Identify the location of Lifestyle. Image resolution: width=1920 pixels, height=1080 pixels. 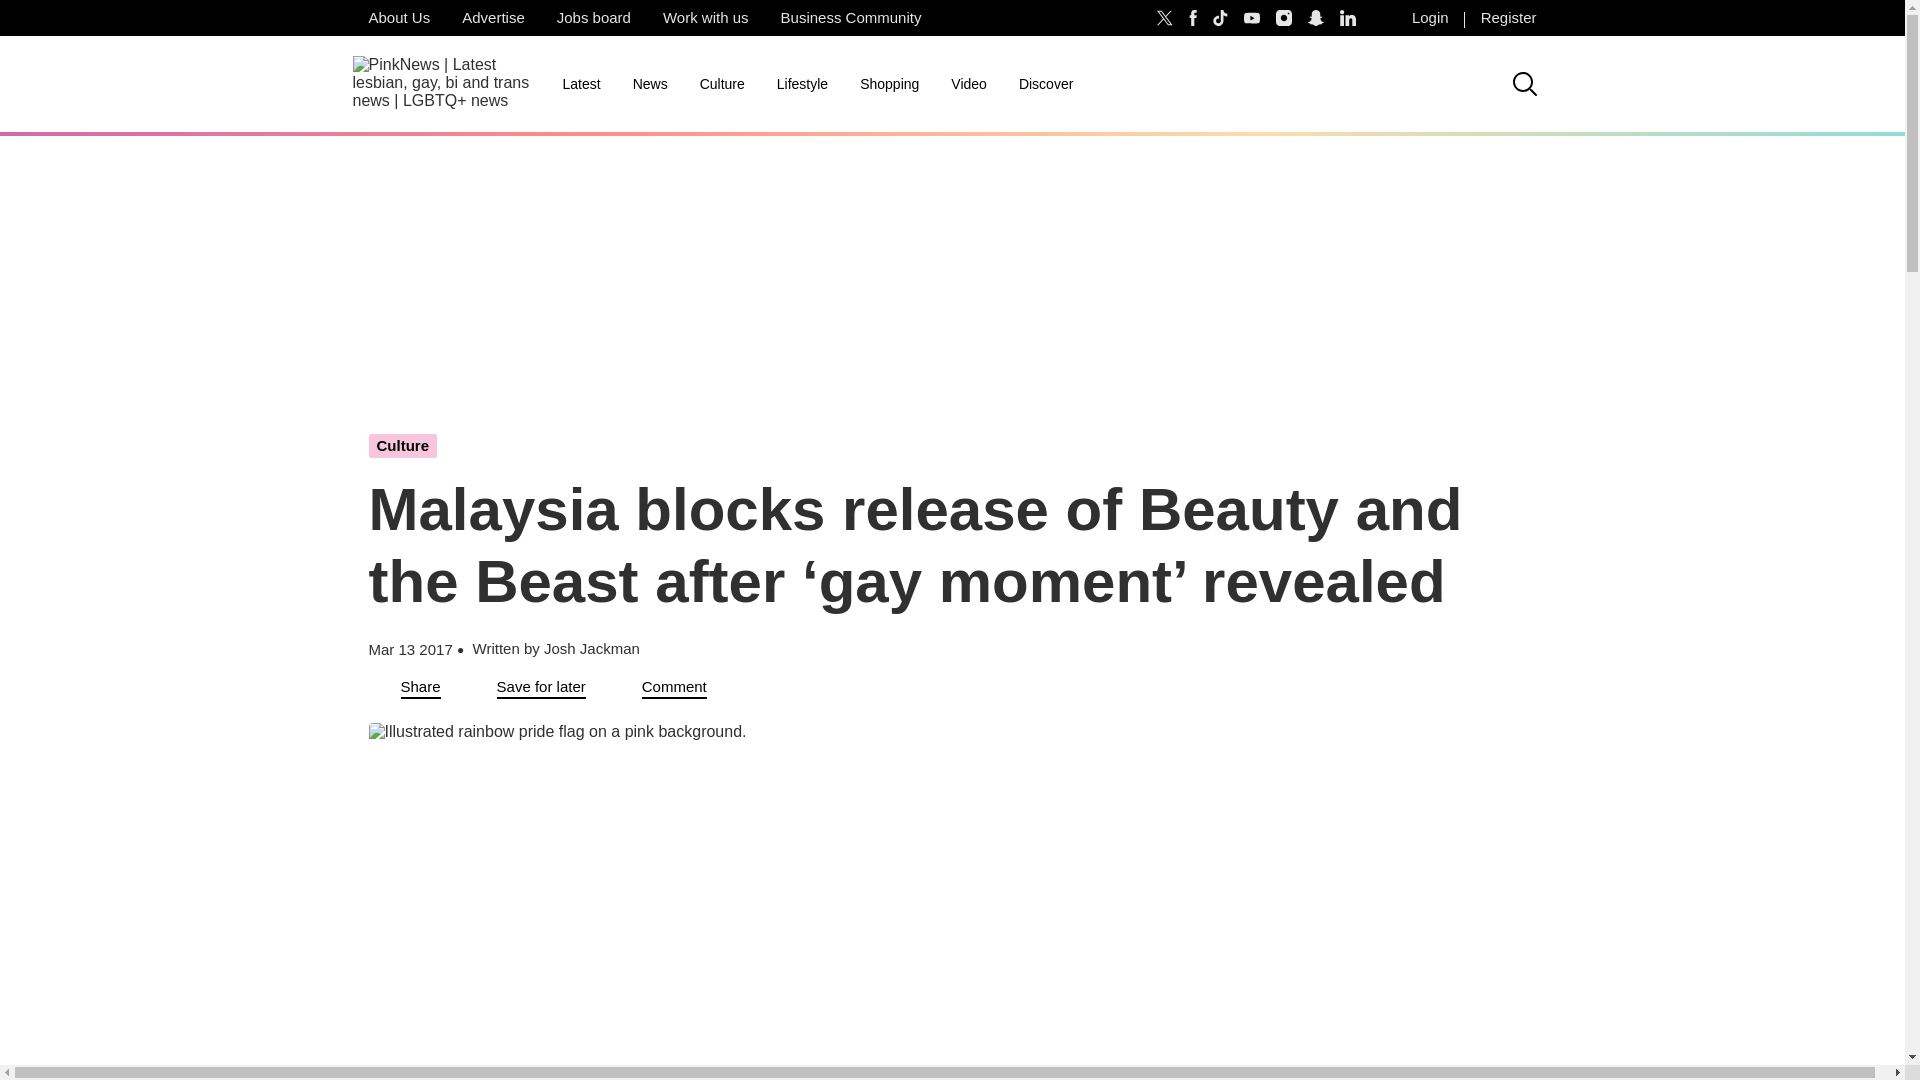
(802, 84).